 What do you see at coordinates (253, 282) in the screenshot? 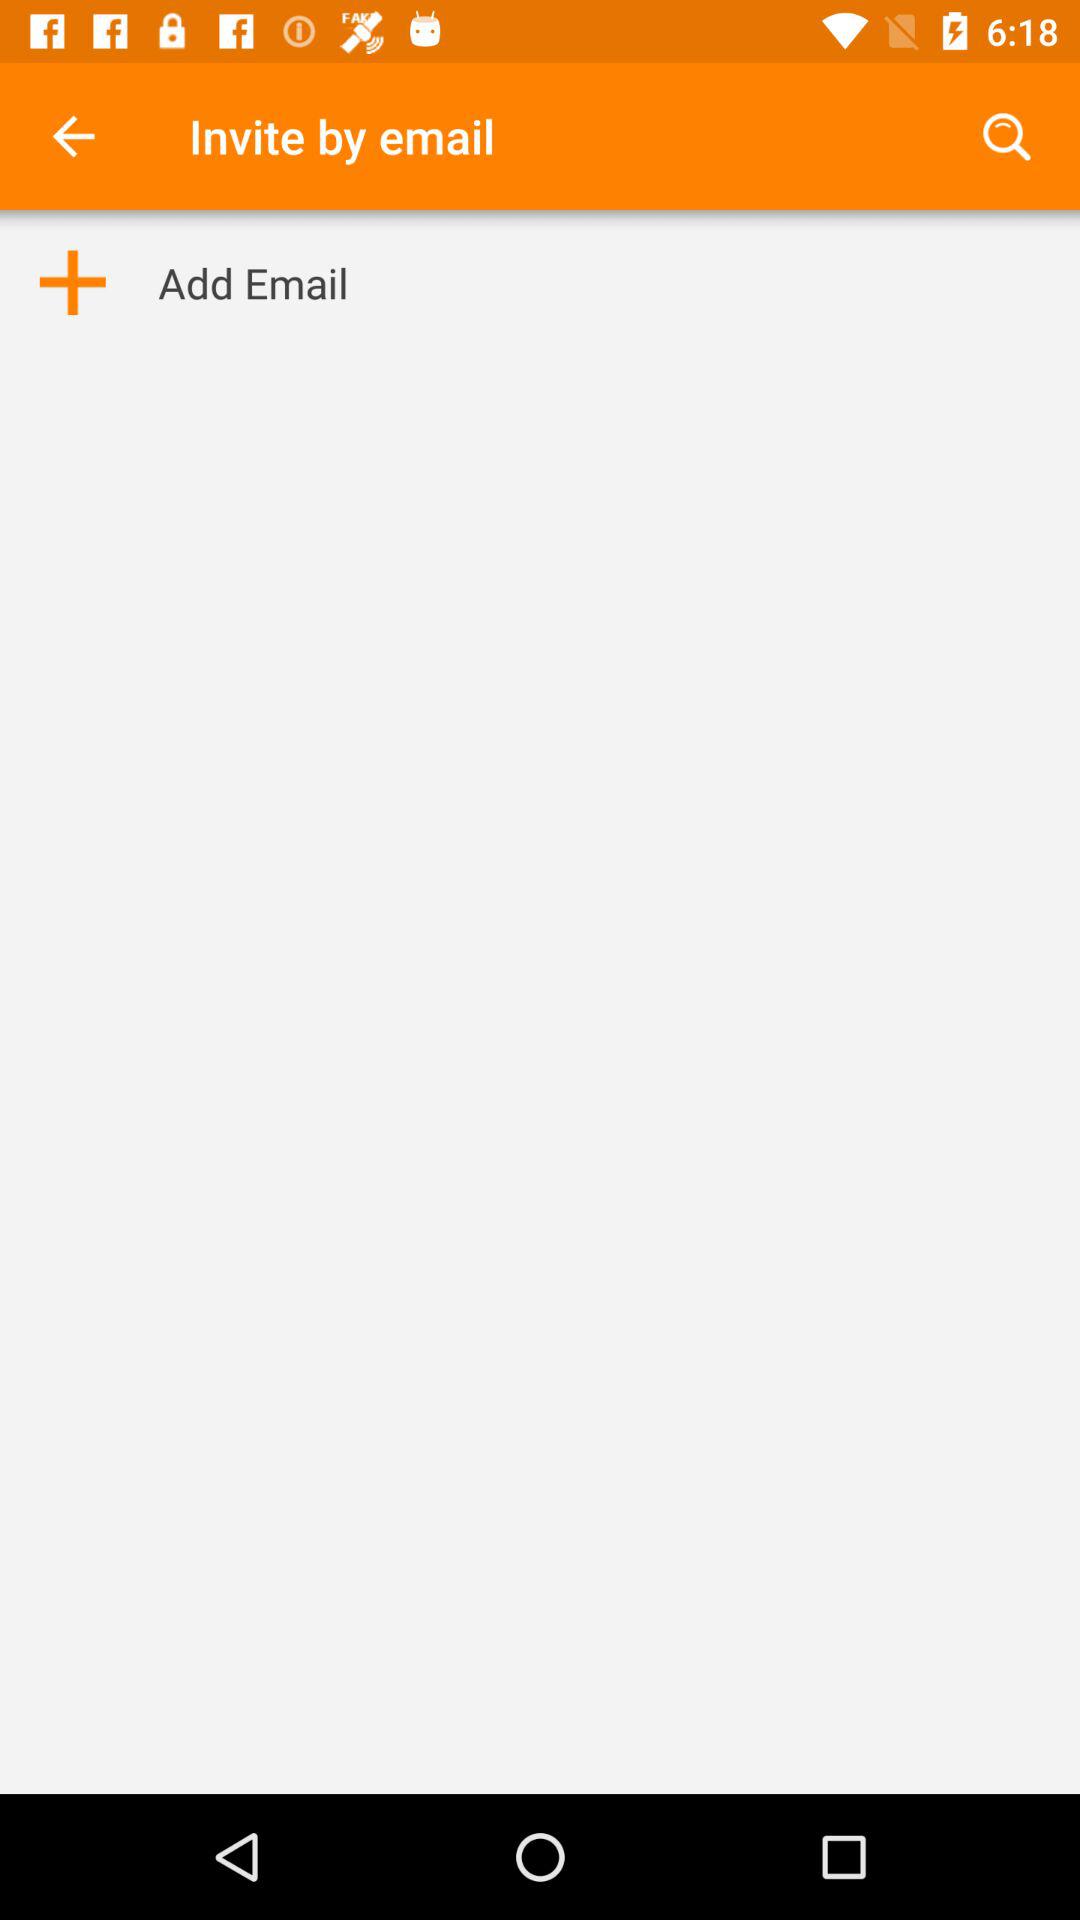
I see `turn off the add email item` at bounding box center [253, 282].